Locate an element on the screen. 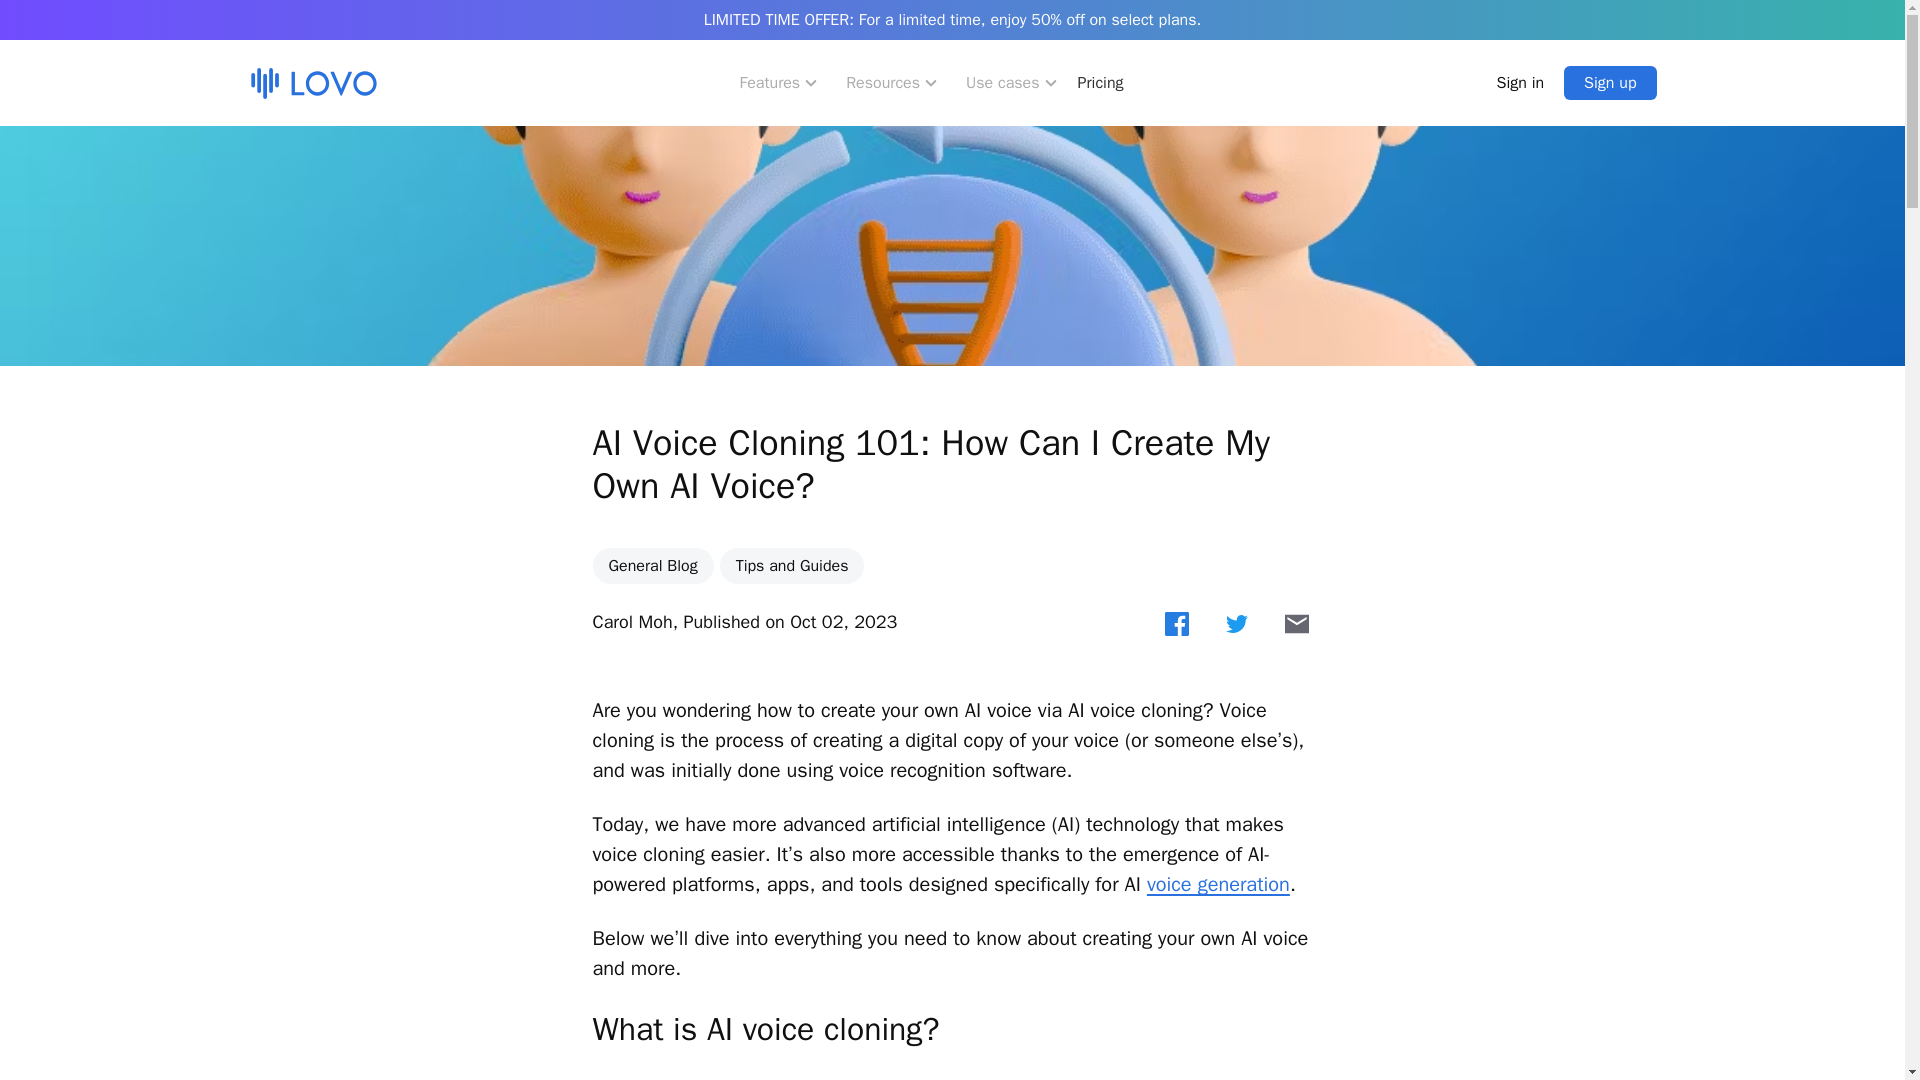  Tips and Guides is located at coordinates (792, 566).